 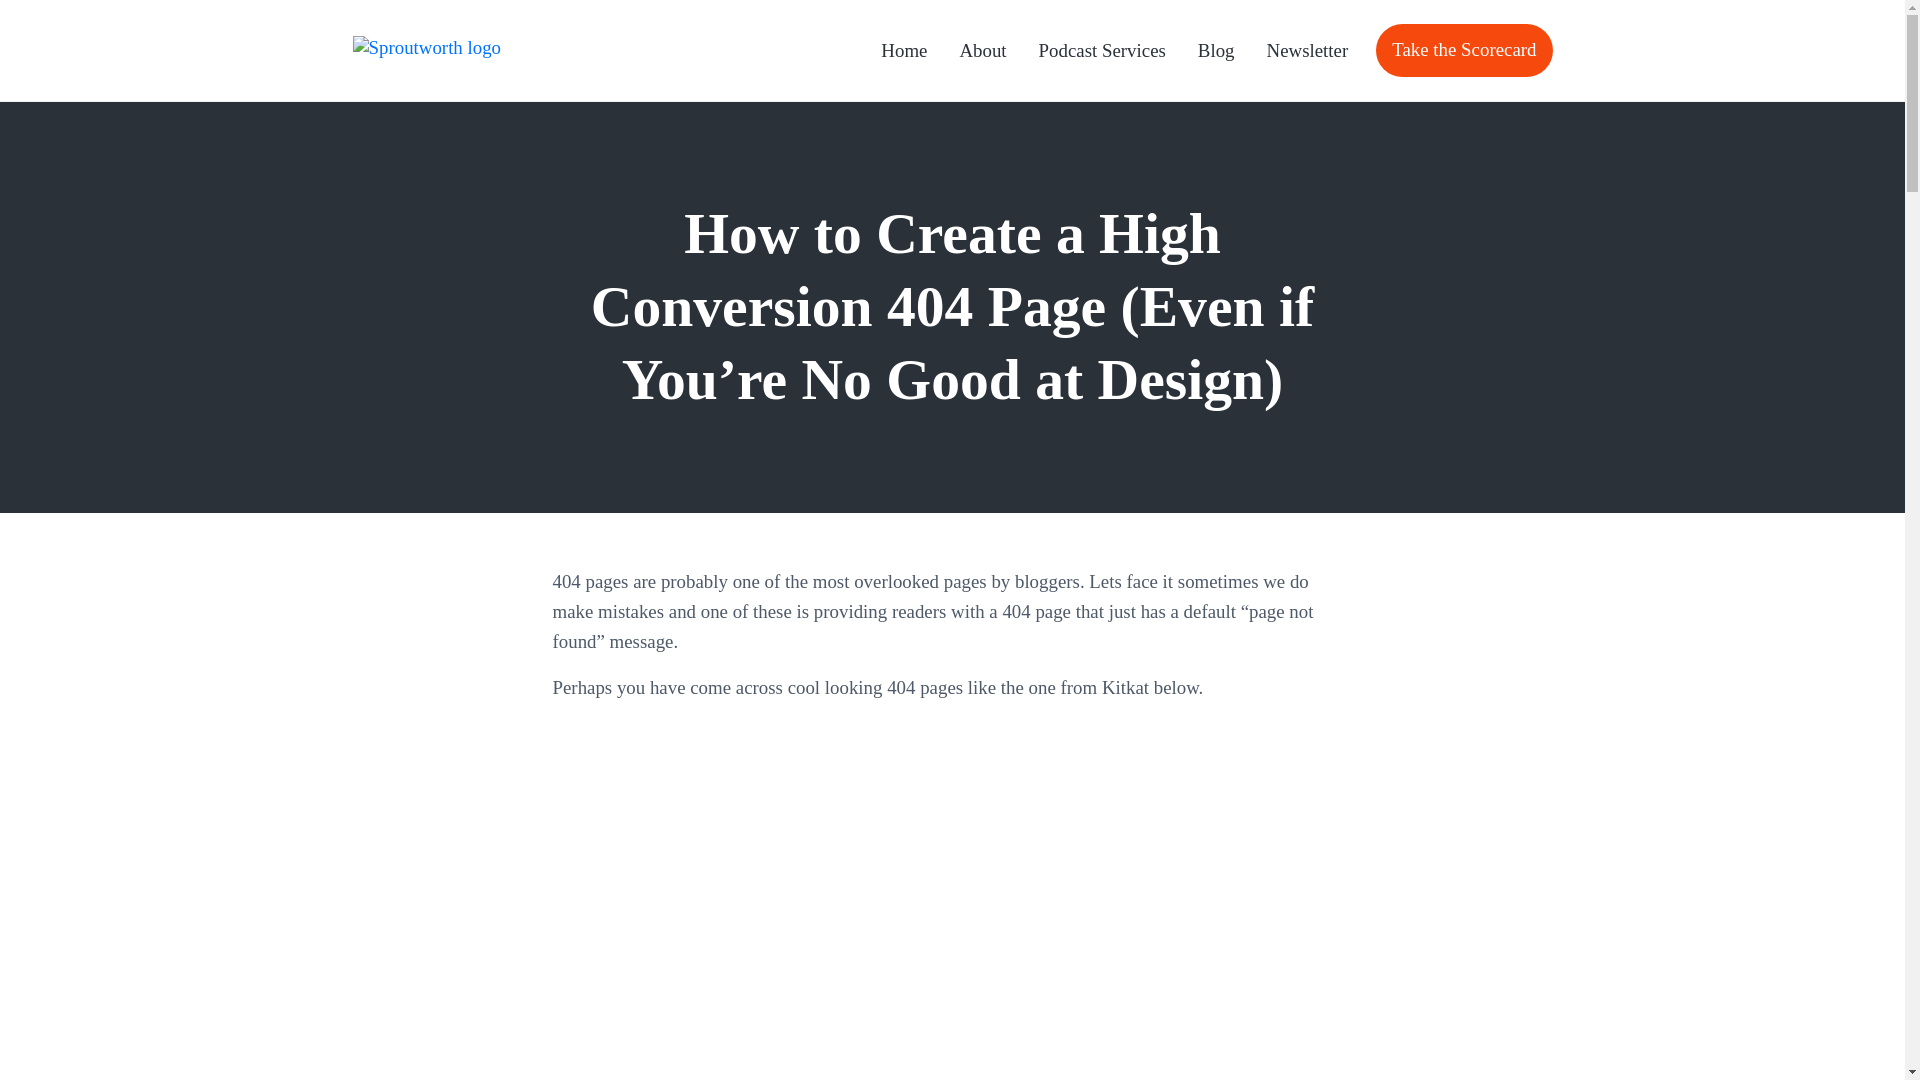 What do you see at coordinates (1308, 50) in the screenshot?
I see `Join the Inclined` at bounding box center [1308, 50].